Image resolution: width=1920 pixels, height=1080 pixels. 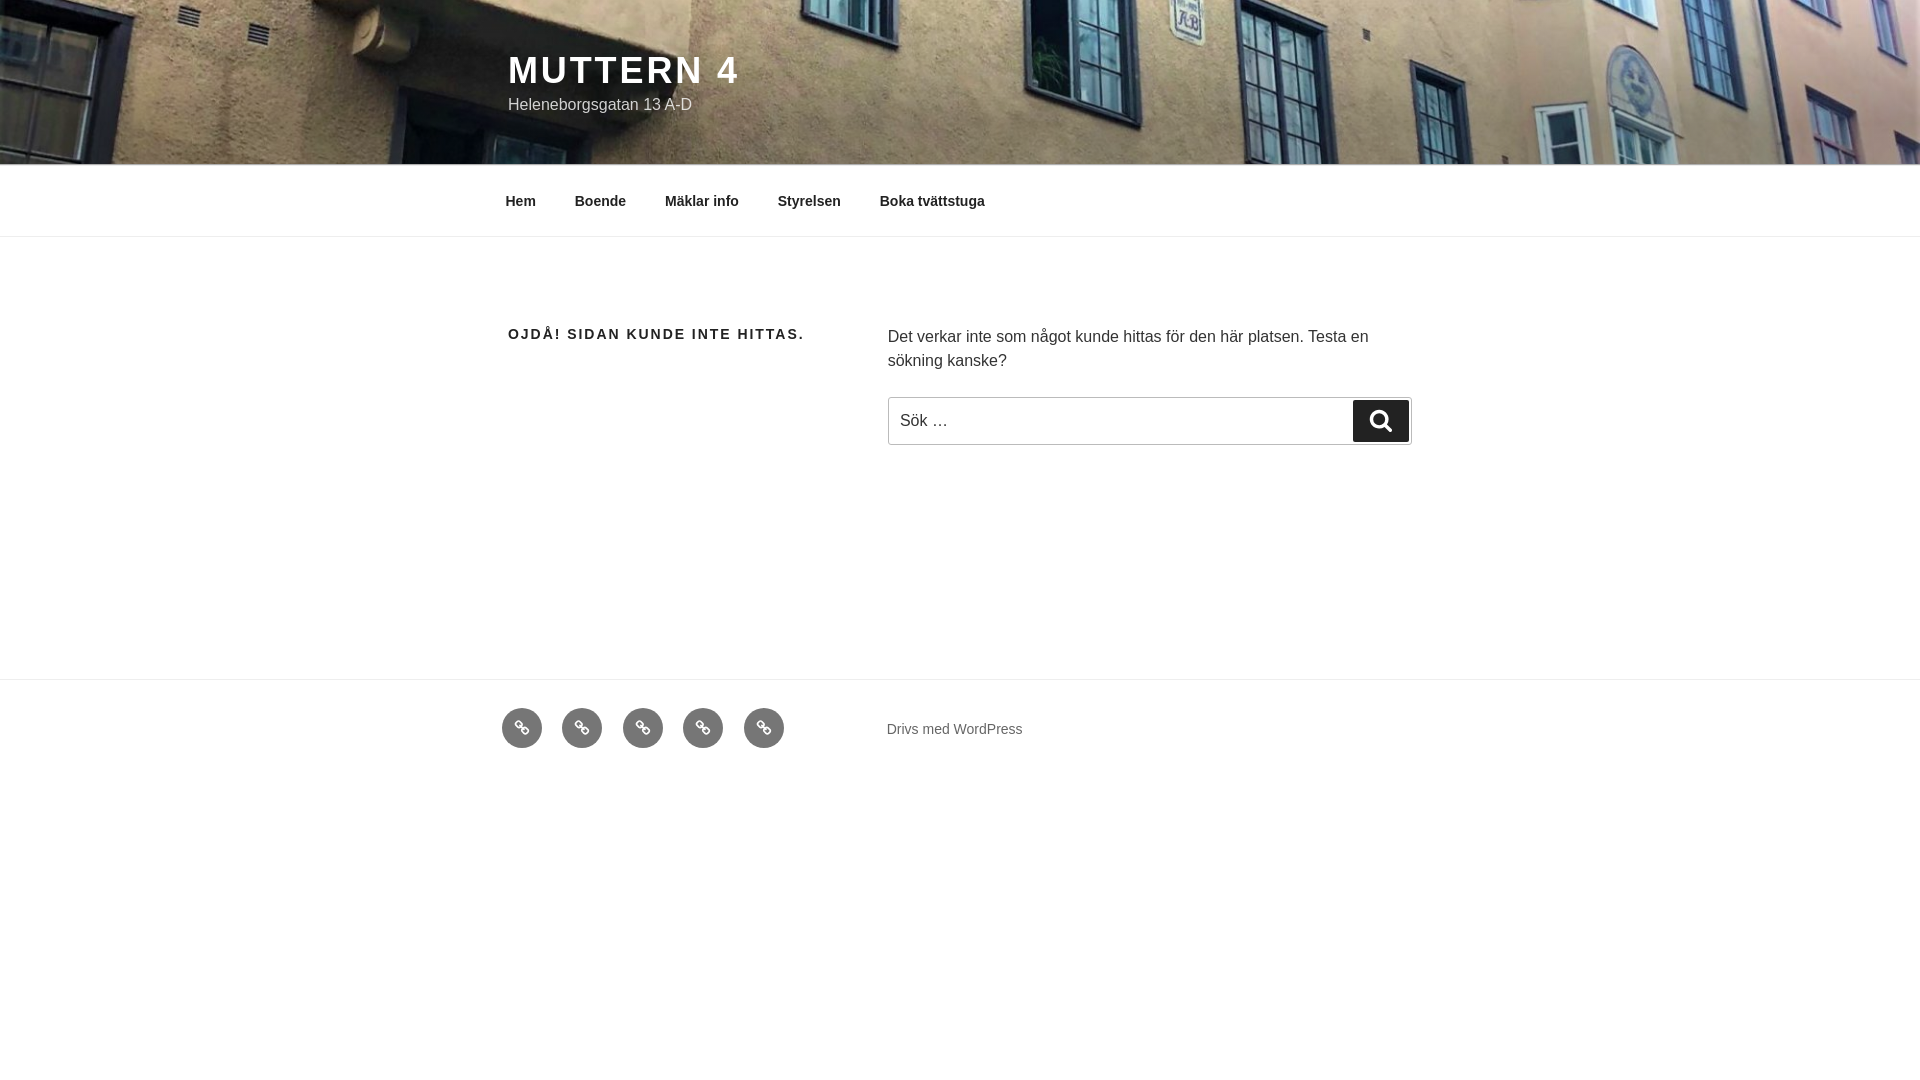 I want to click on Hem, so click(x=521, y=728).